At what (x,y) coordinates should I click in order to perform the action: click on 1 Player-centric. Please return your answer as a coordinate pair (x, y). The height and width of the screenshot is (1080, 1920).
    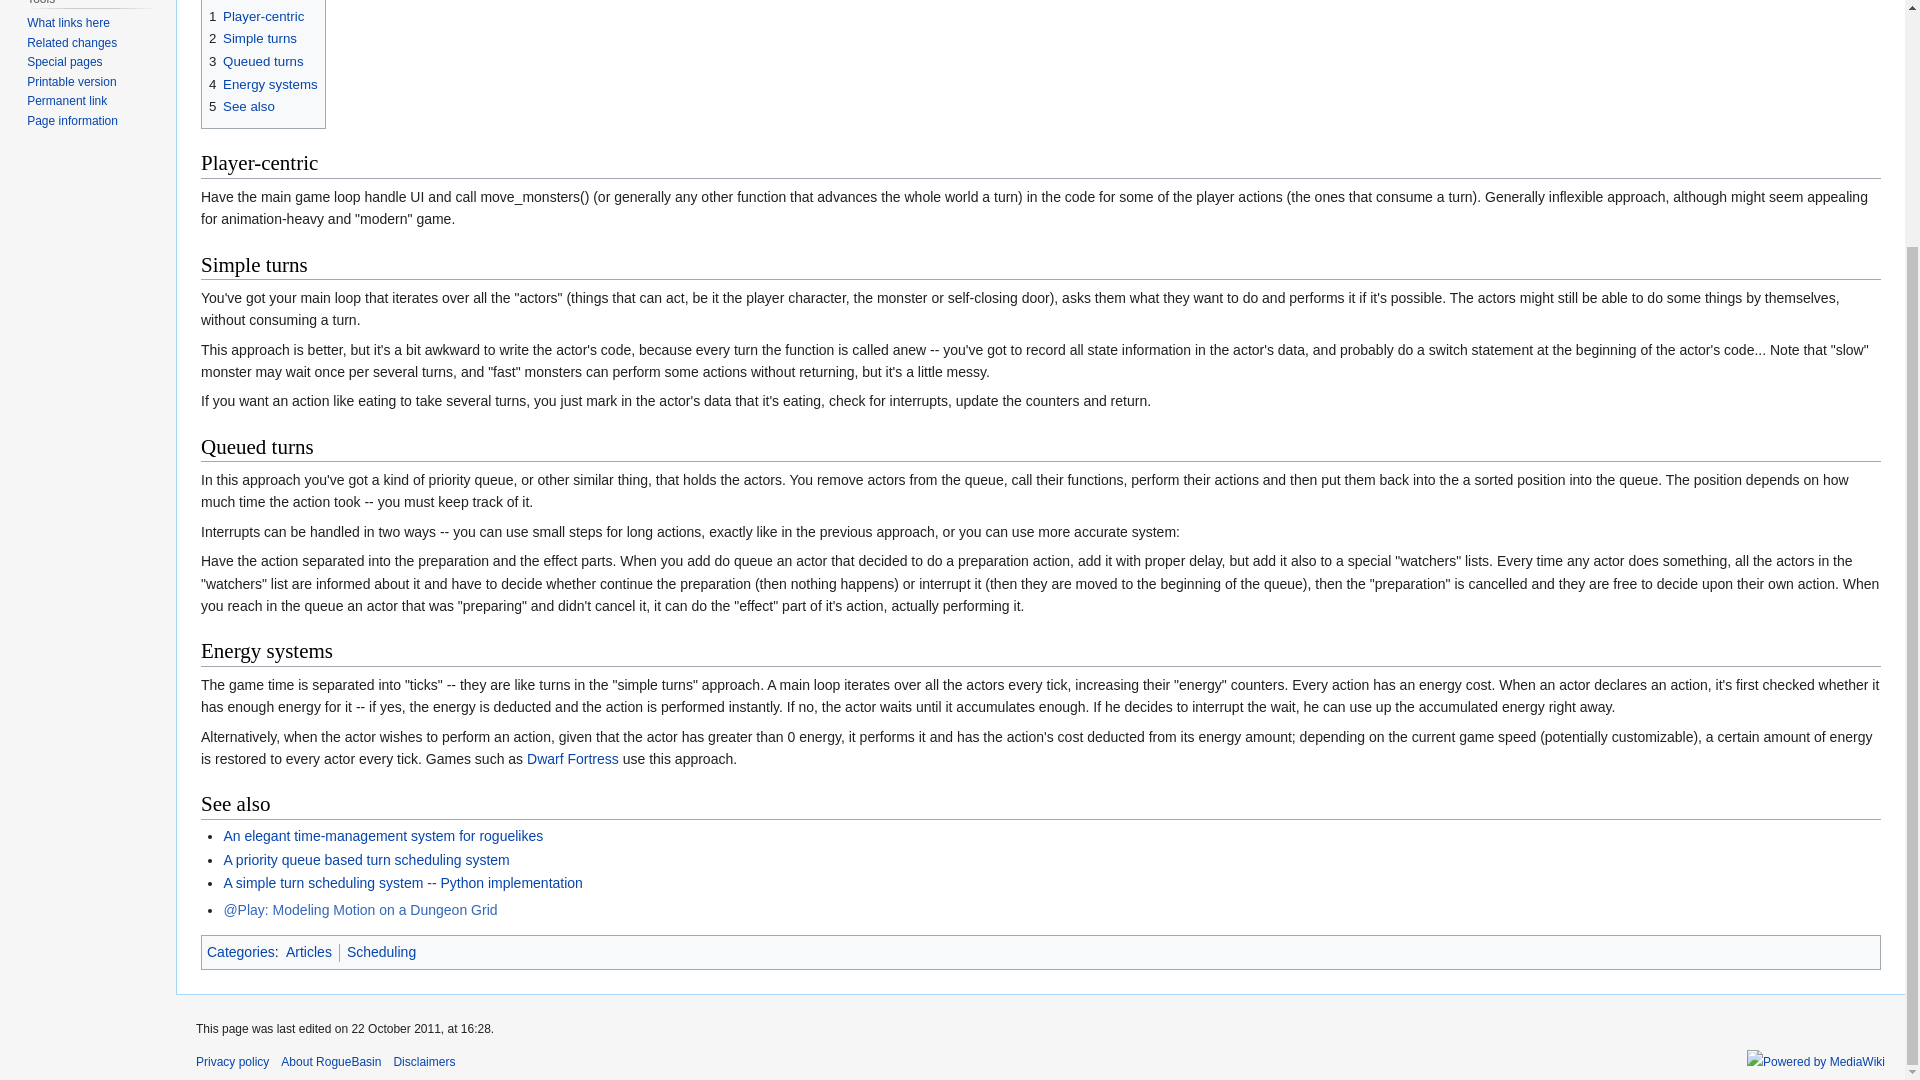
    Looking at the image, I should click on (256, 16).